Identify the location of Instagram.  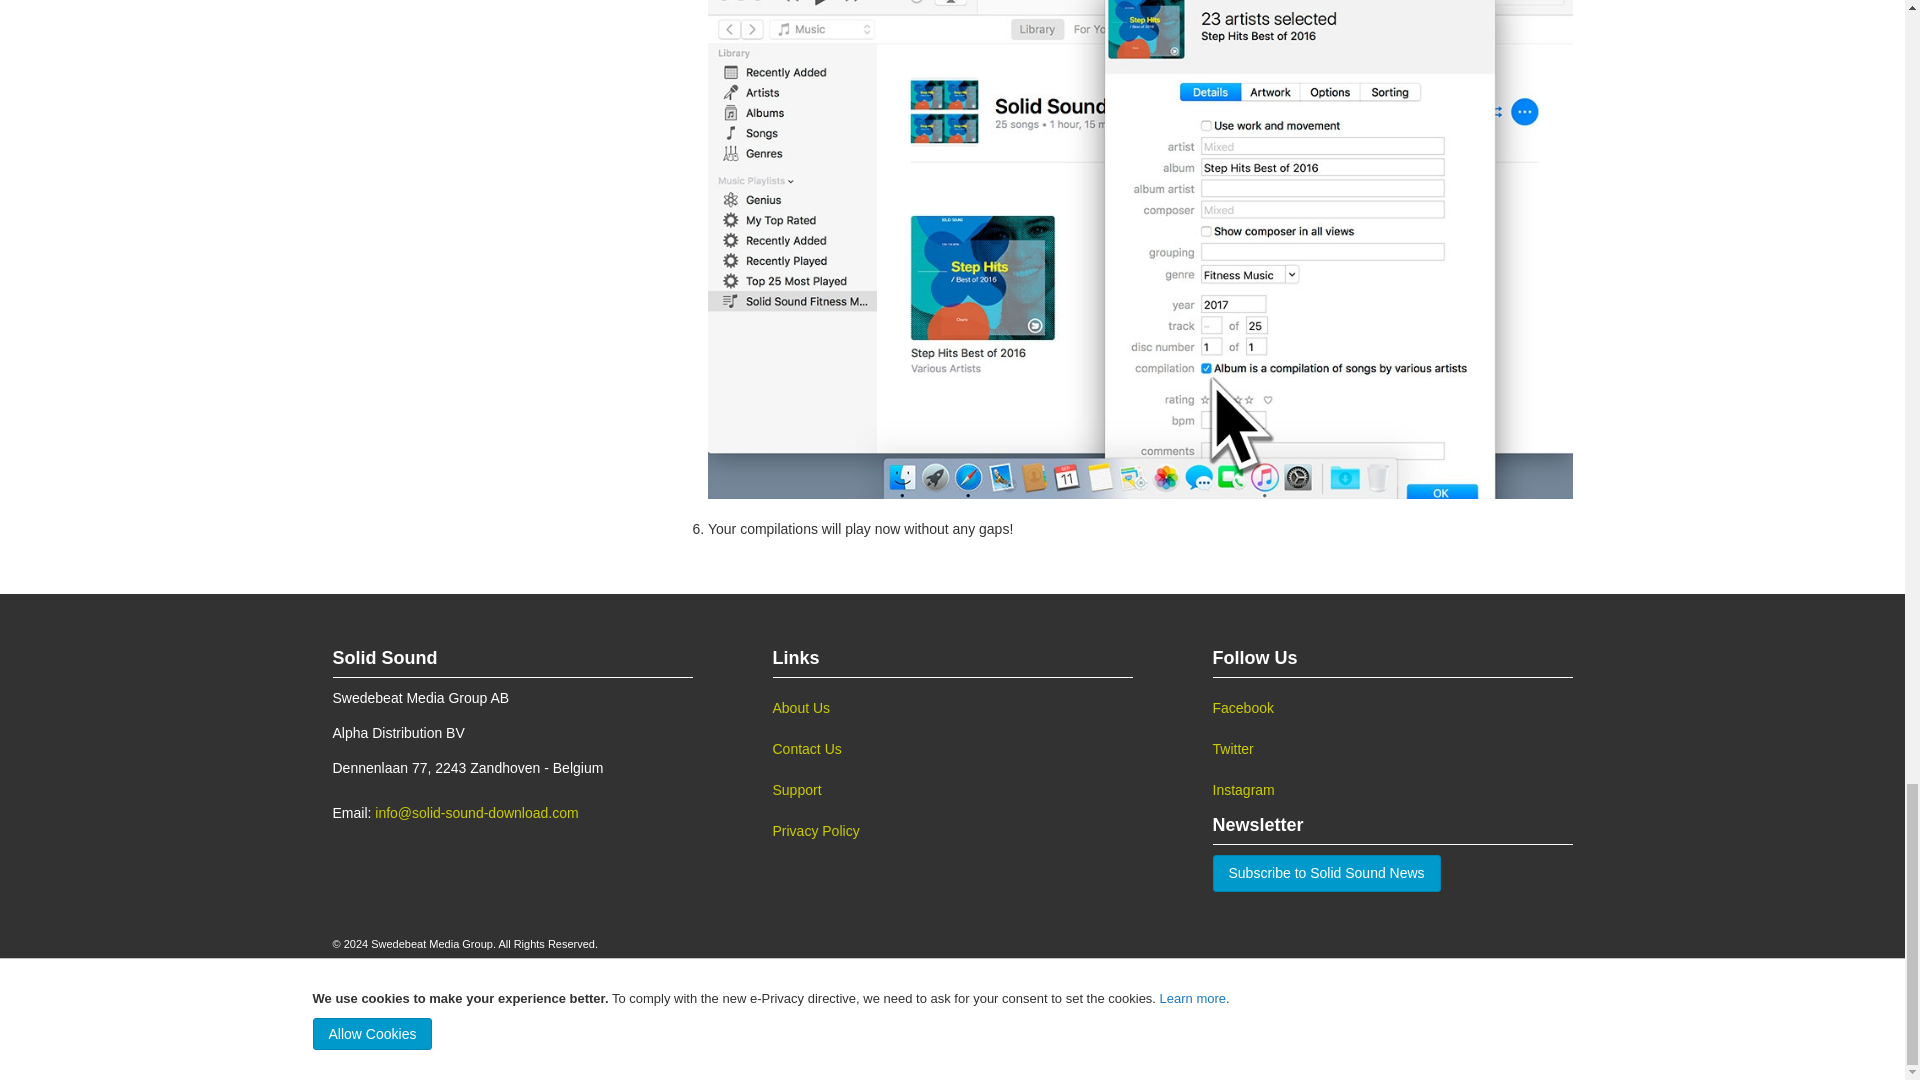
(1392, 790).